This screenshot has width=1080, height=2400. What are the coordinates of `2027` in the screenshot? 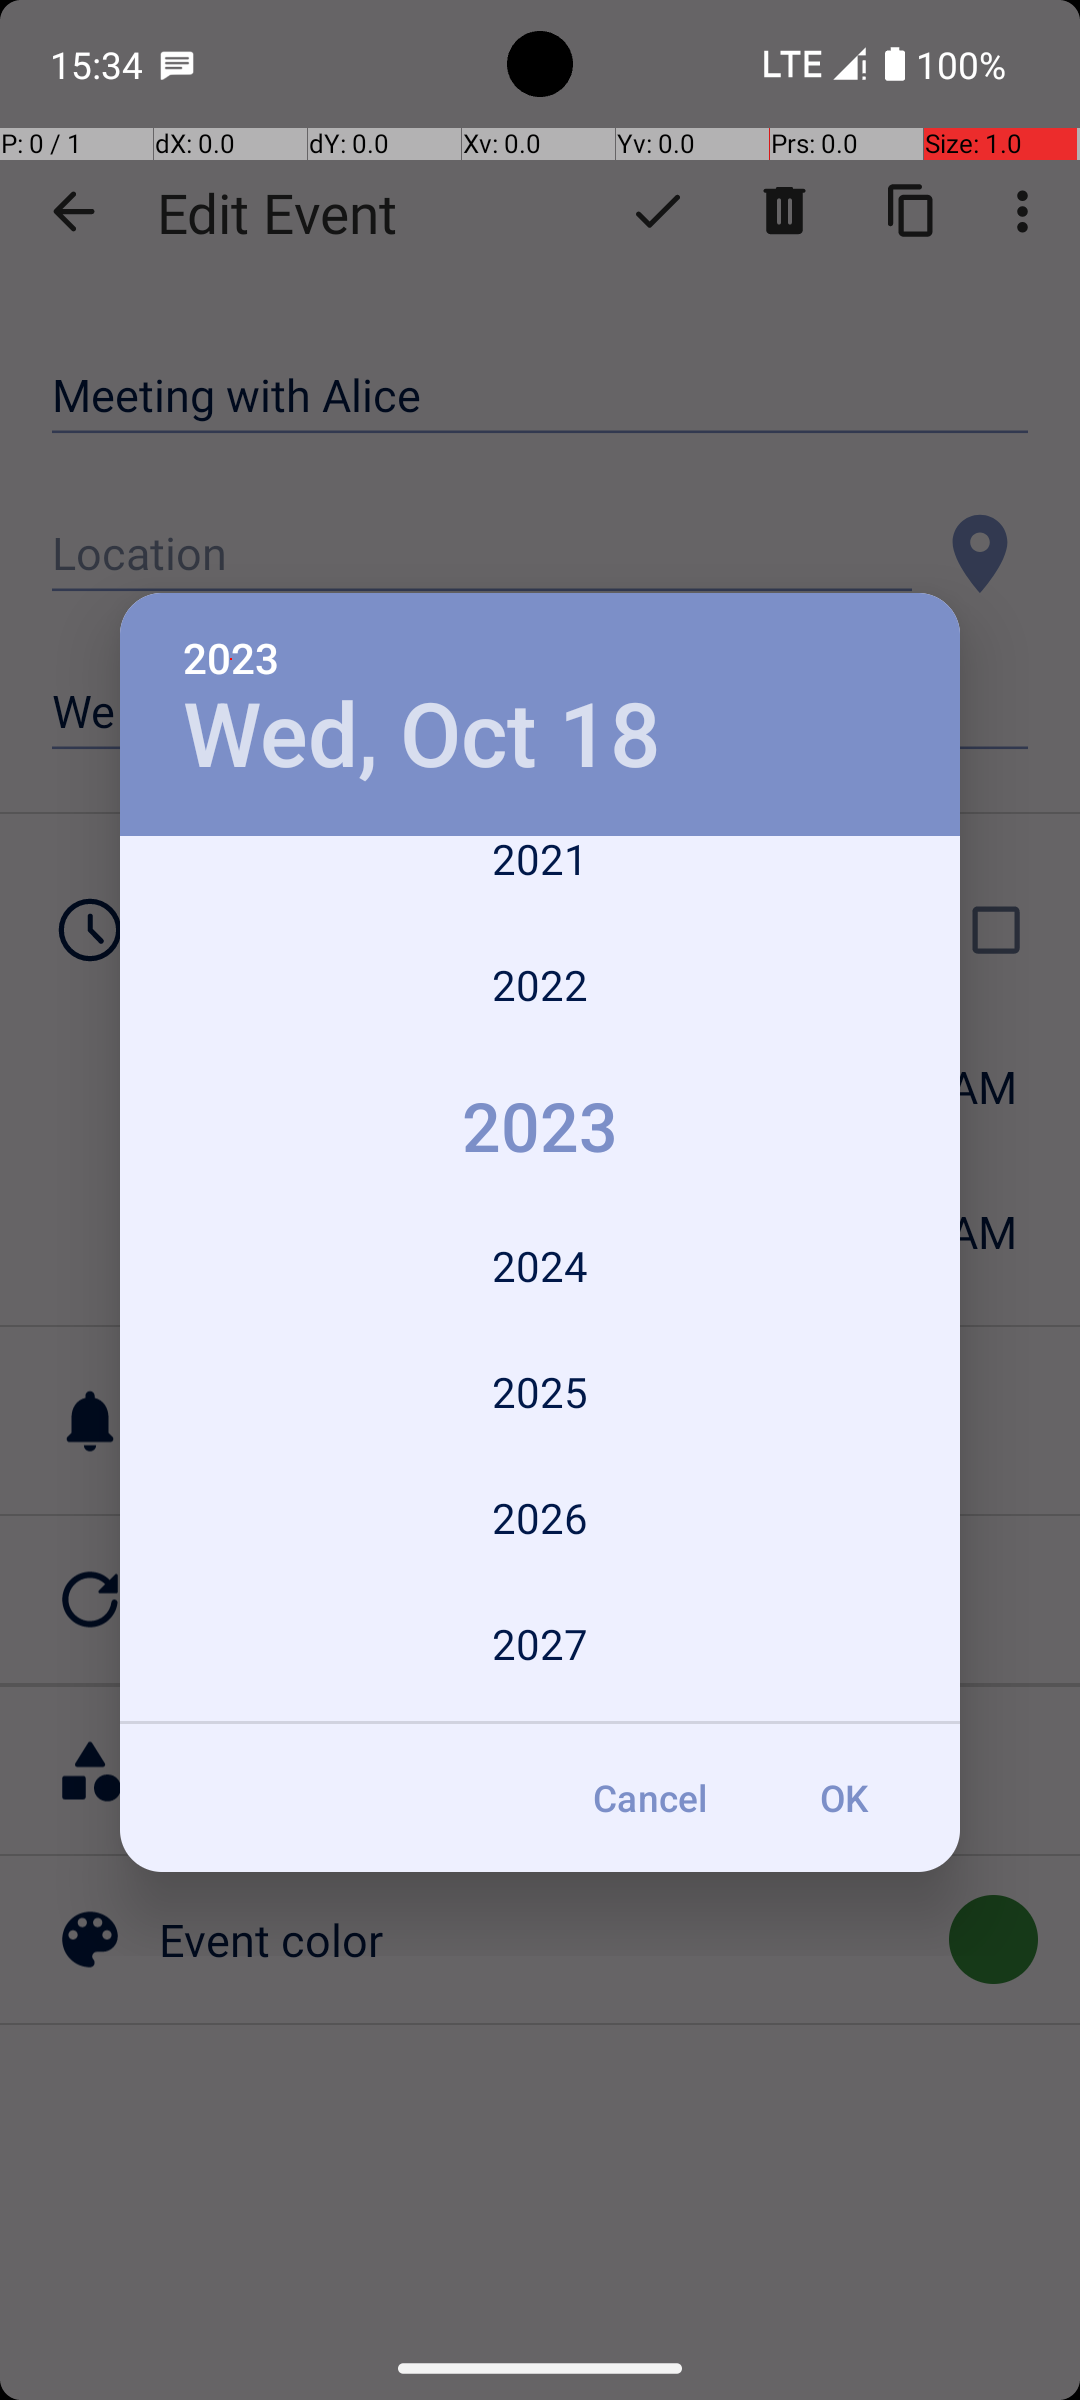 It's located at (540, 1644).